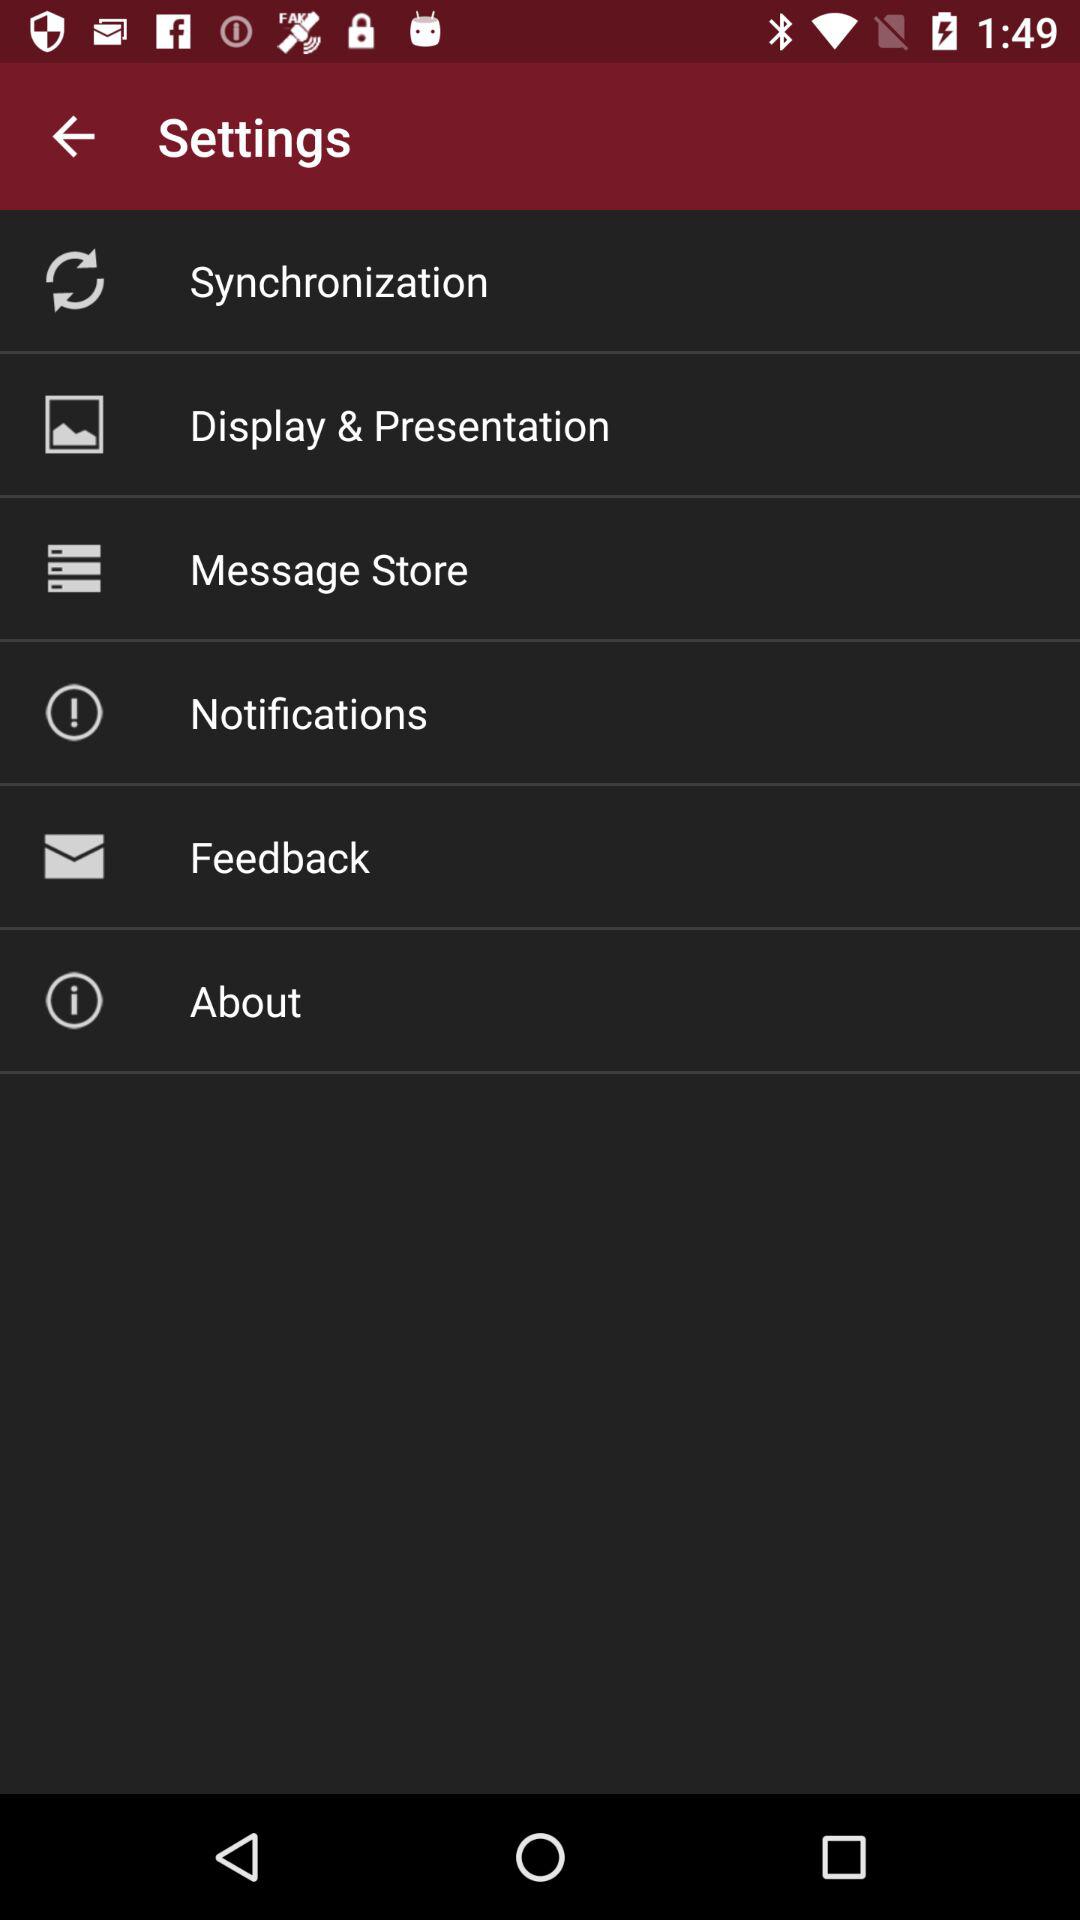  What do you see at coordinates (245, 1000) in the screenshot?
I see `swipe until about item` at bounding box center [245, 1000].